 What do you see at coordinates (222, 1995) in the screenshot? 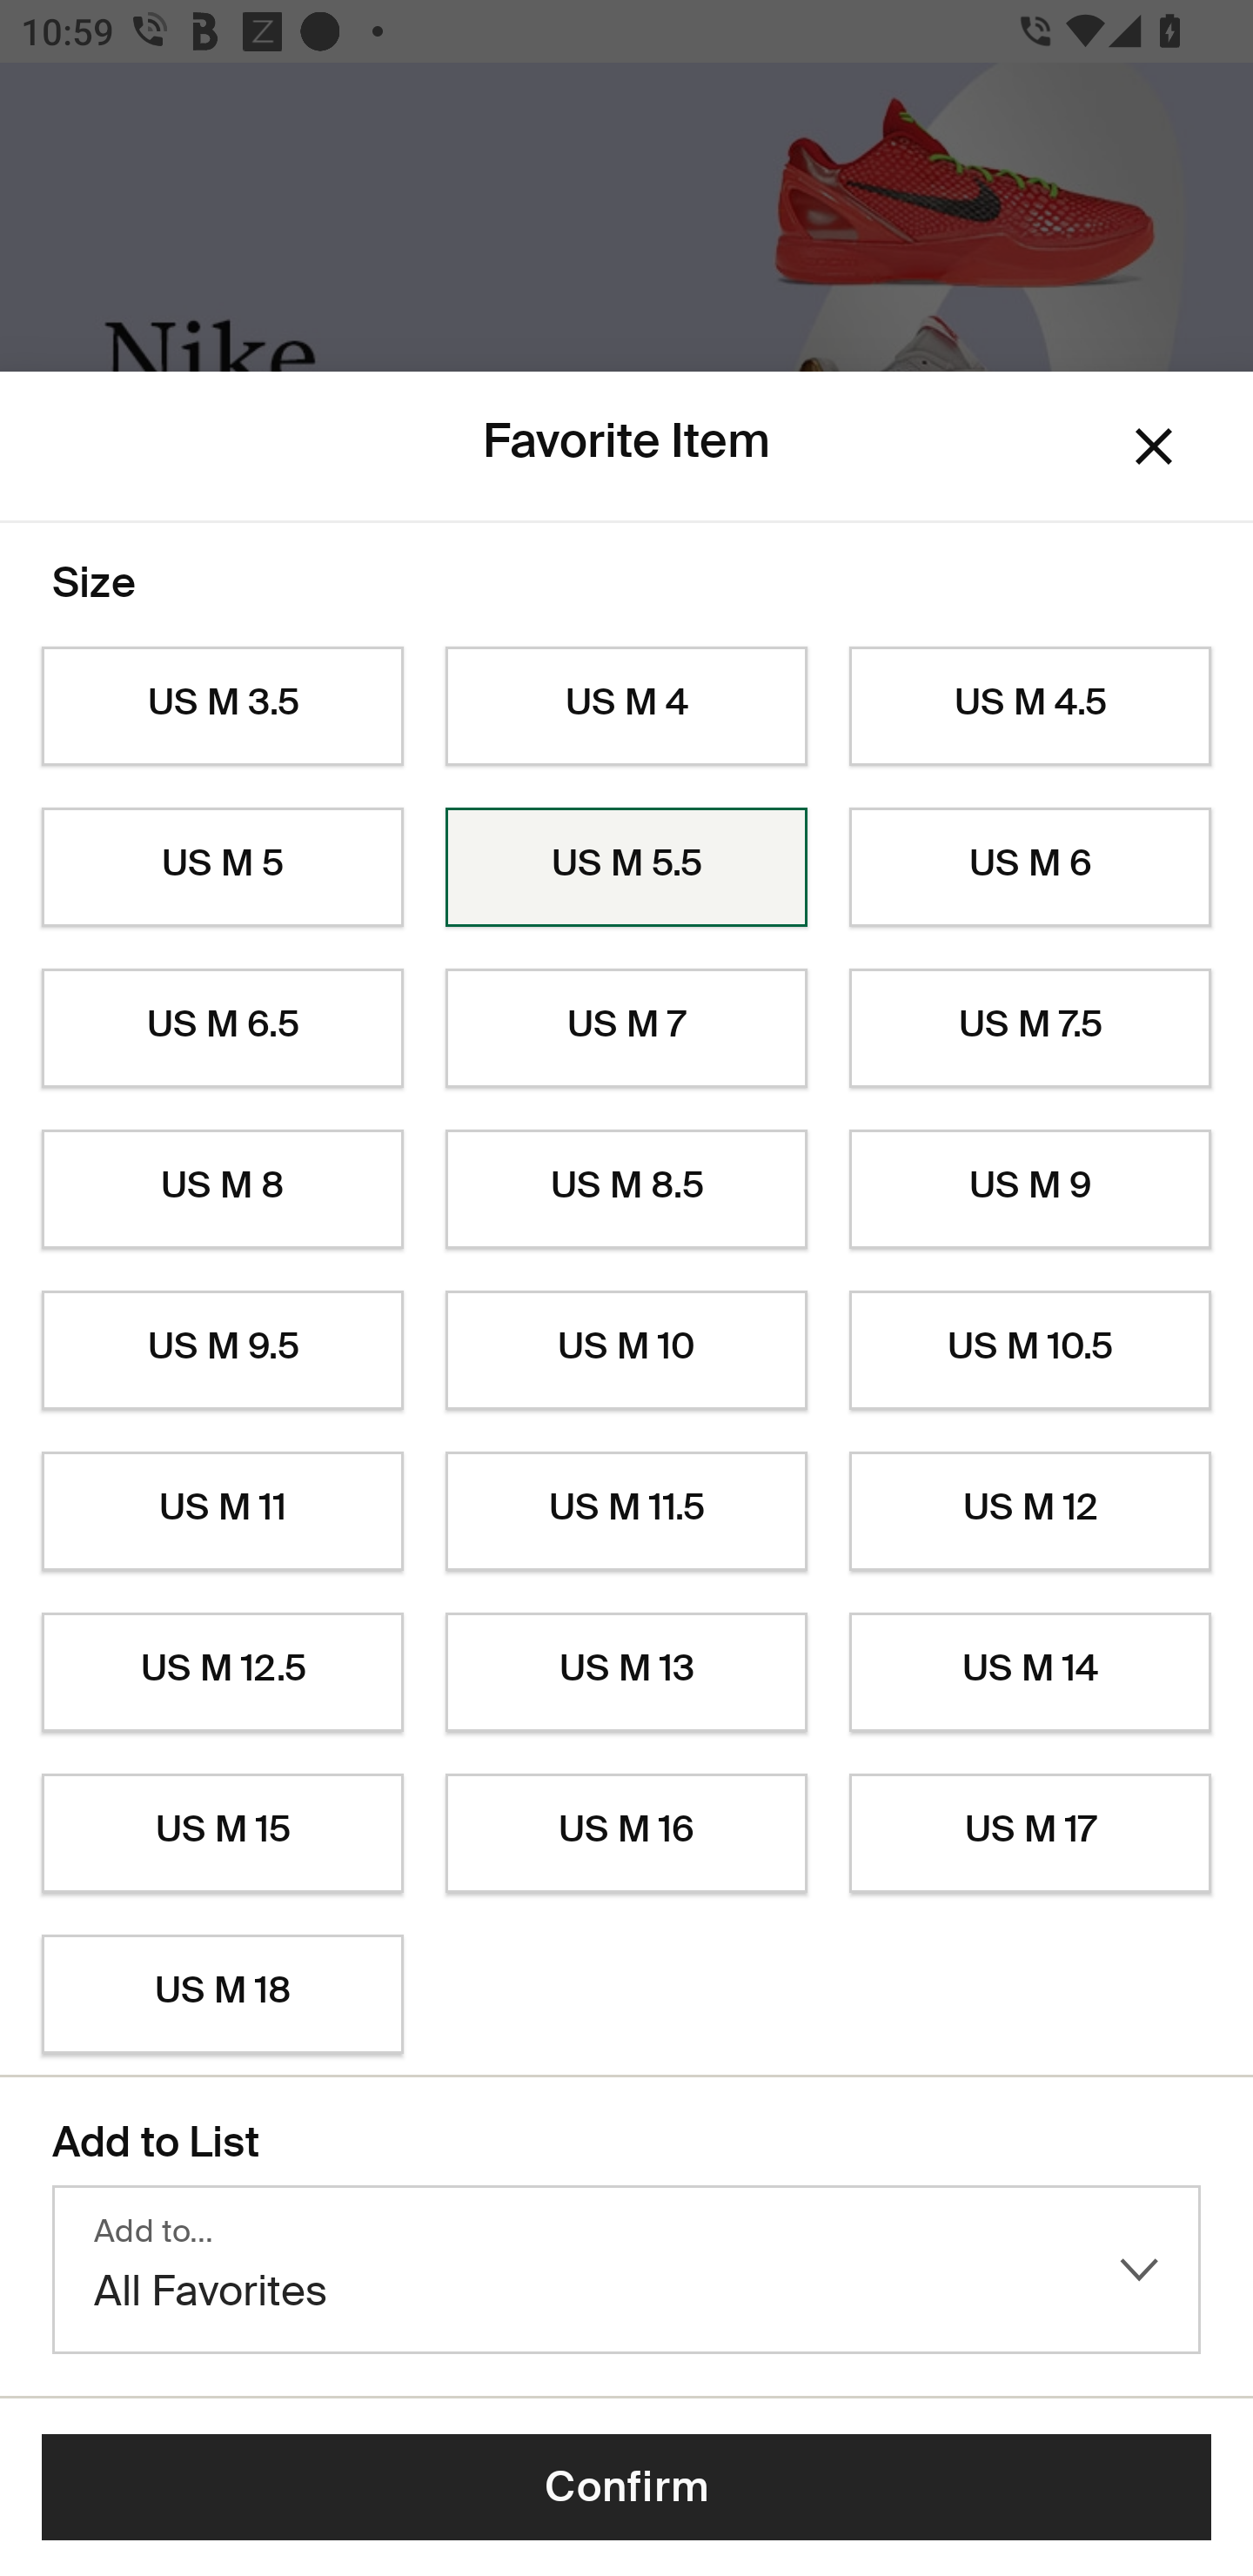
I see `US M 18` at bounding box center [222, 1995].